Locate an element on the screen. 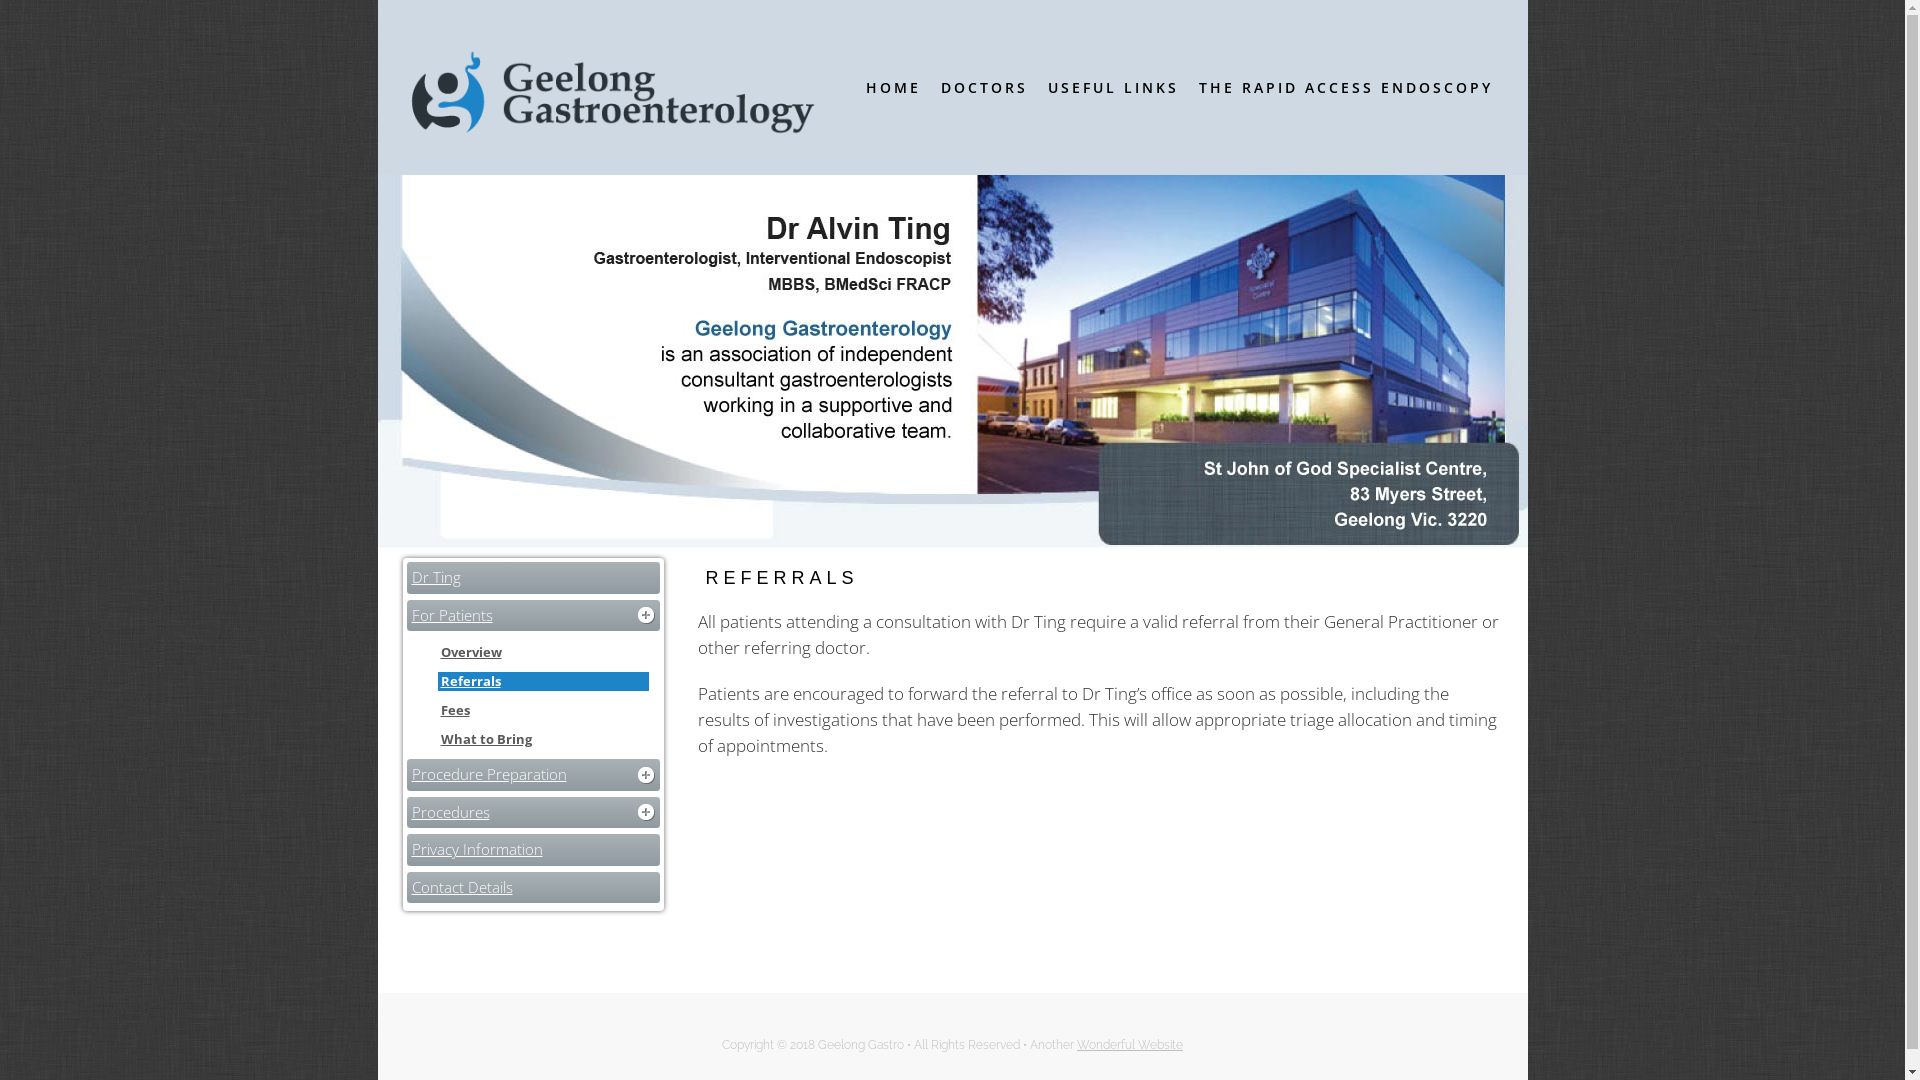 The height and width of the screenshot is (1080, 1920). USEFUL LINKS is located at coordinates (1114, 88).